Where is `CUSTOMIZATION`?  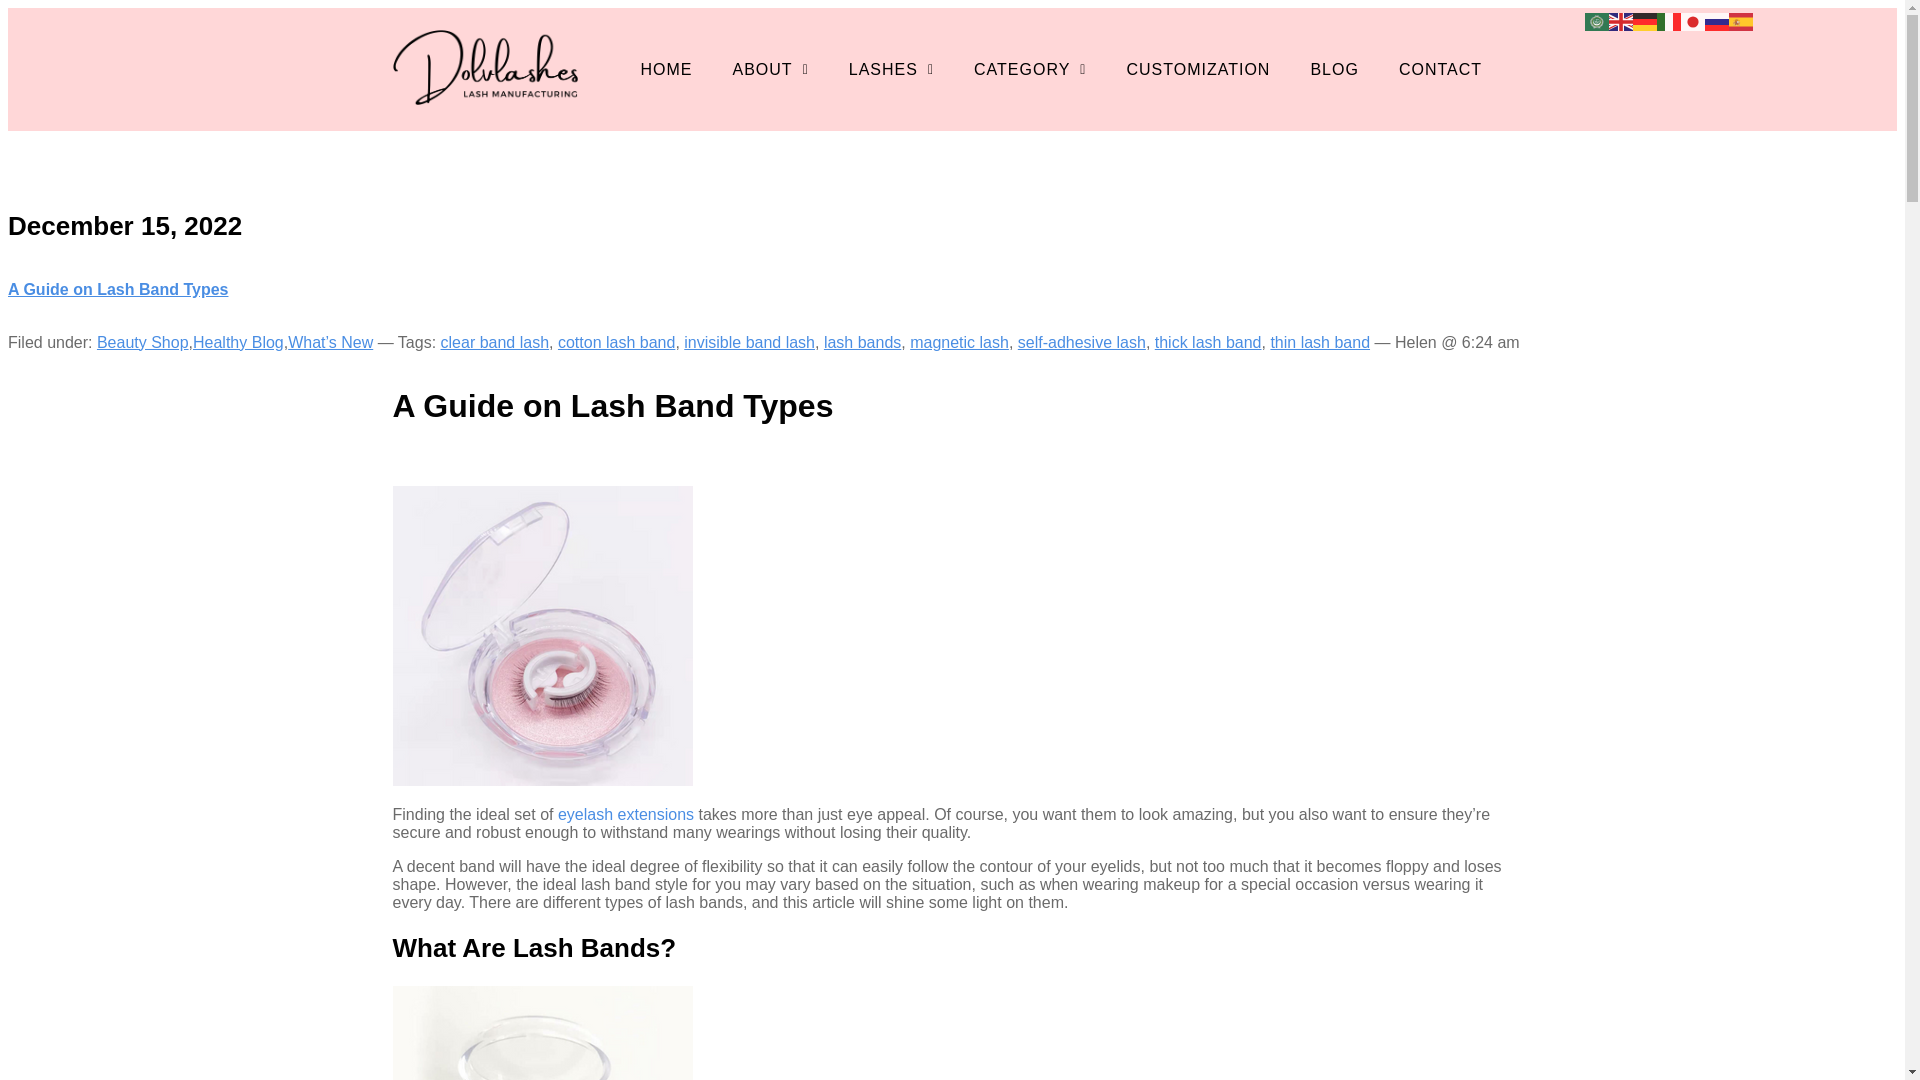 CUSTOMIZATION is located at coordinates (1198, 69).